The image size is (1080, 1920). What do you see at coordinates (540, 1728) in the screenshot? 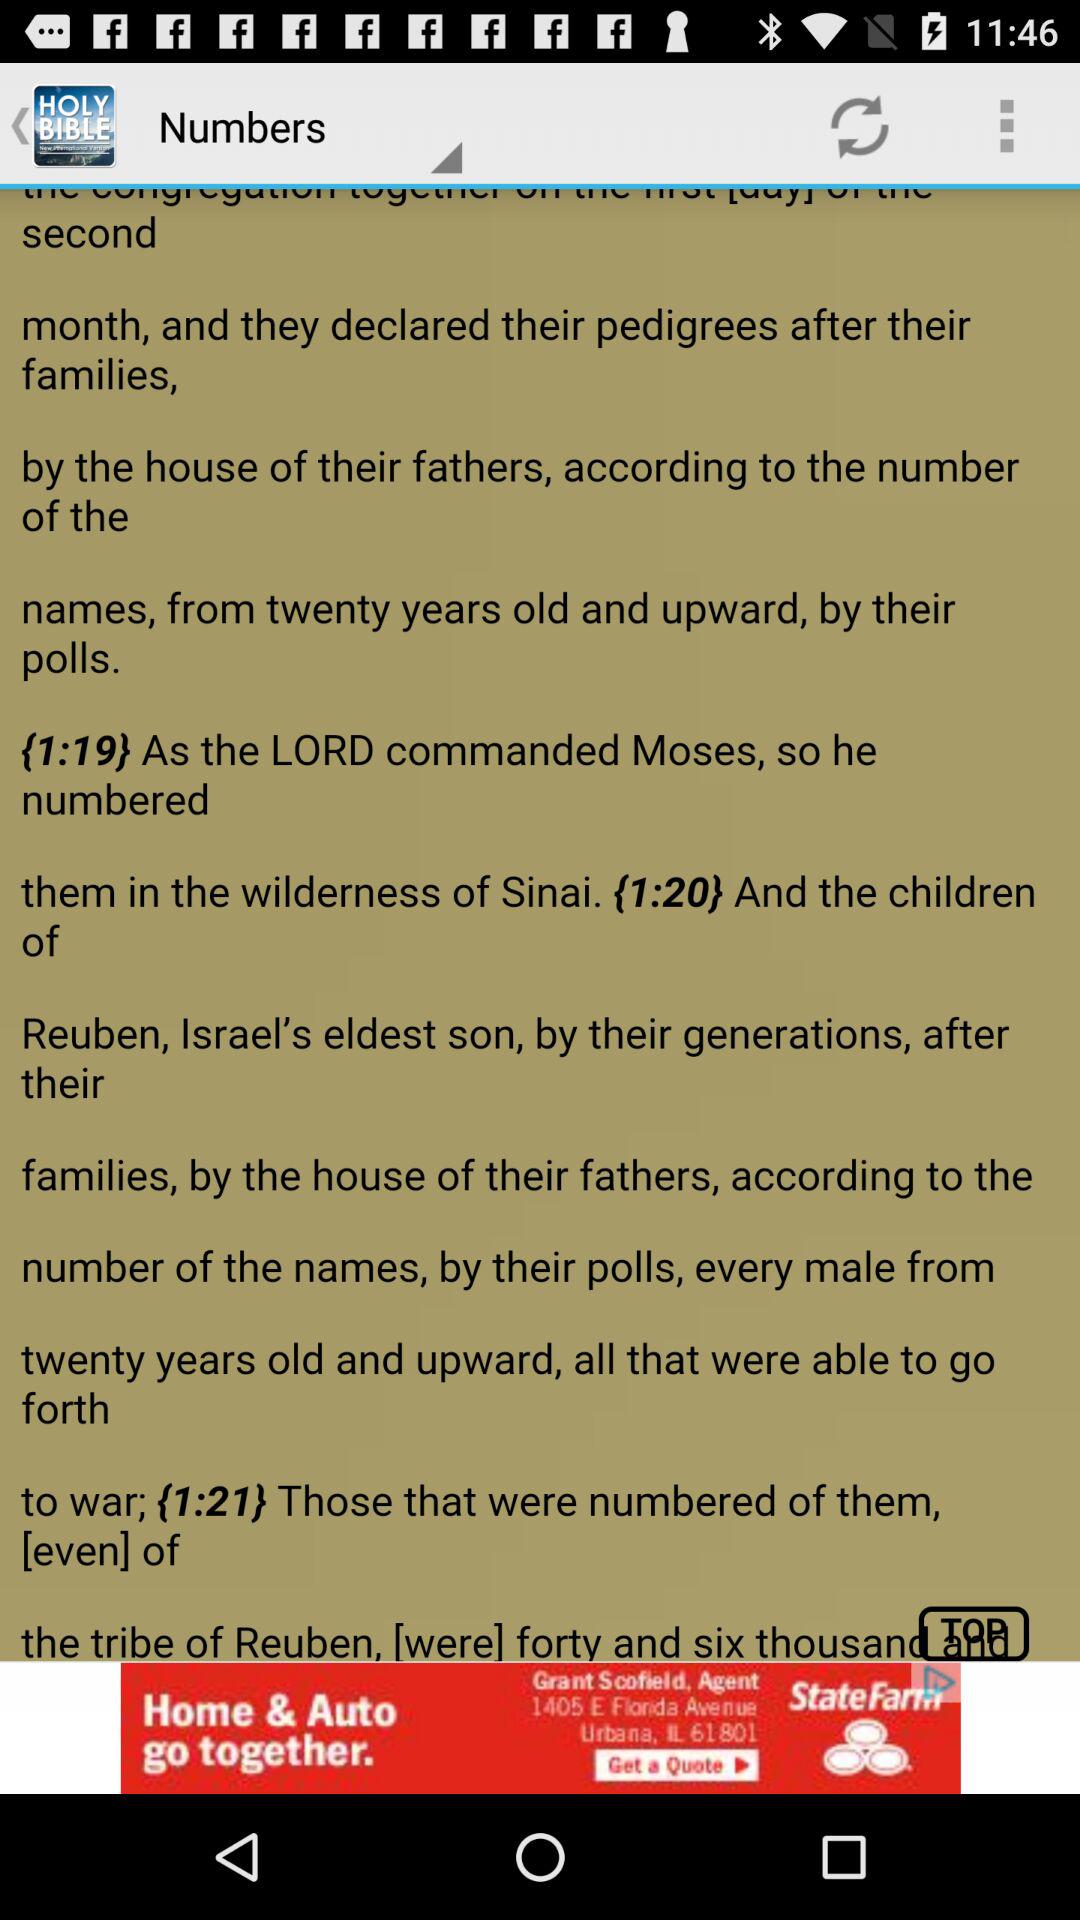
I see `advertisement` at bounding box center [540, 1728].